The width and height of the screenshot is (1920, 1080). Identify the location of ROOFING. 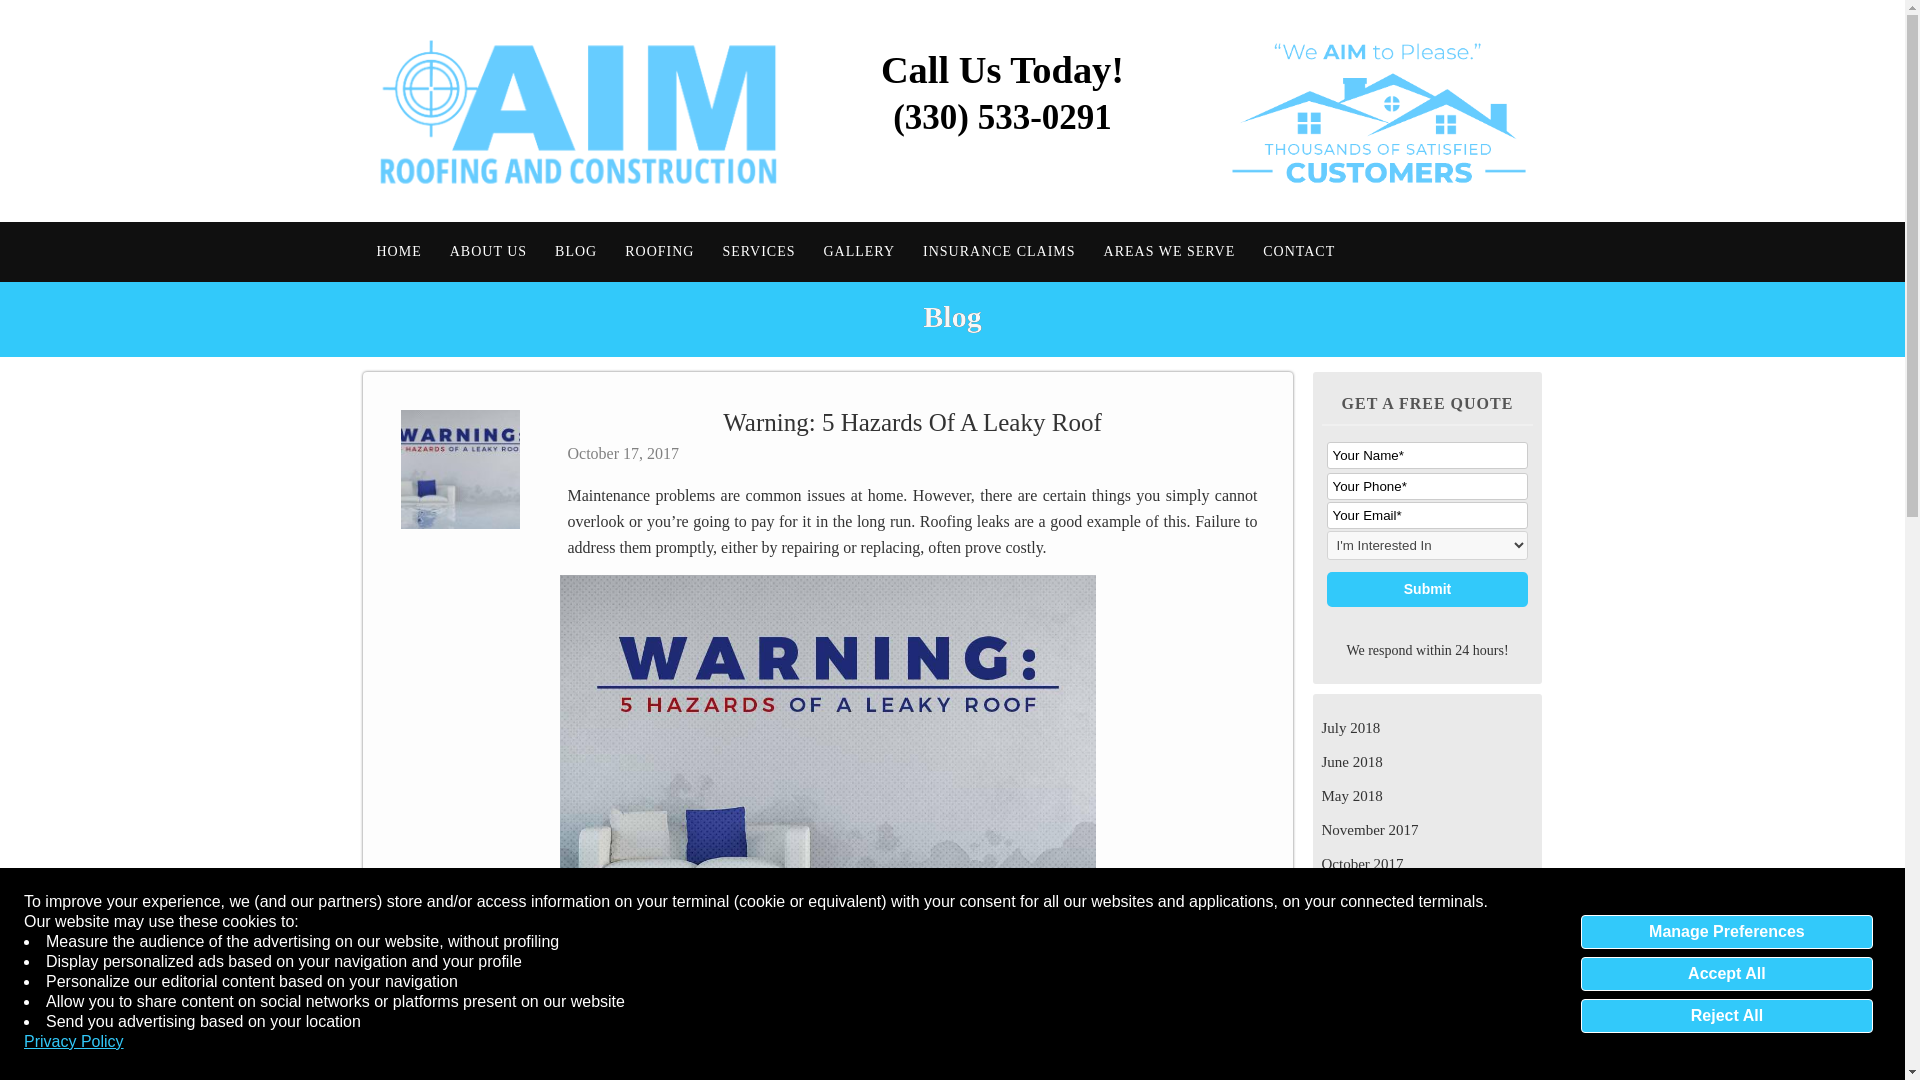
(659, 251).